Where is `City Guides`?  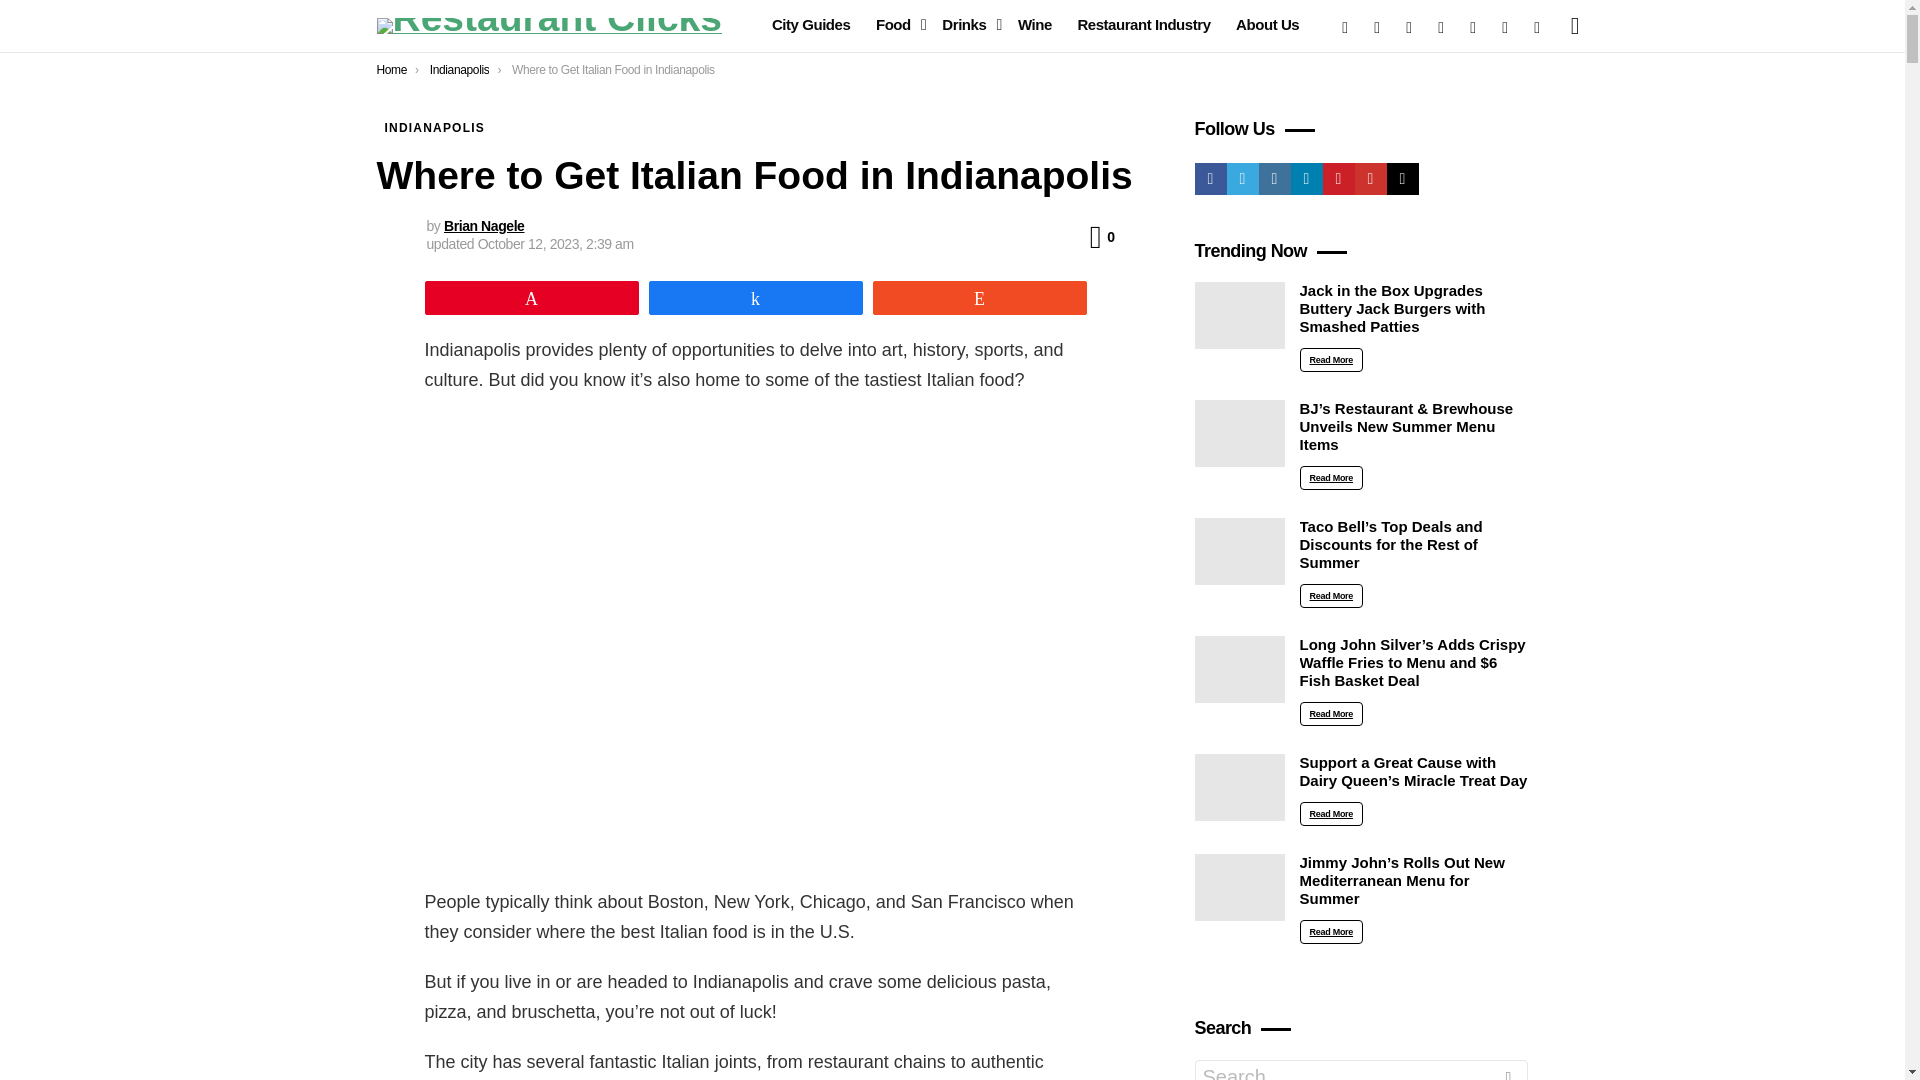 City Guides is located at coordinates (811, 24).